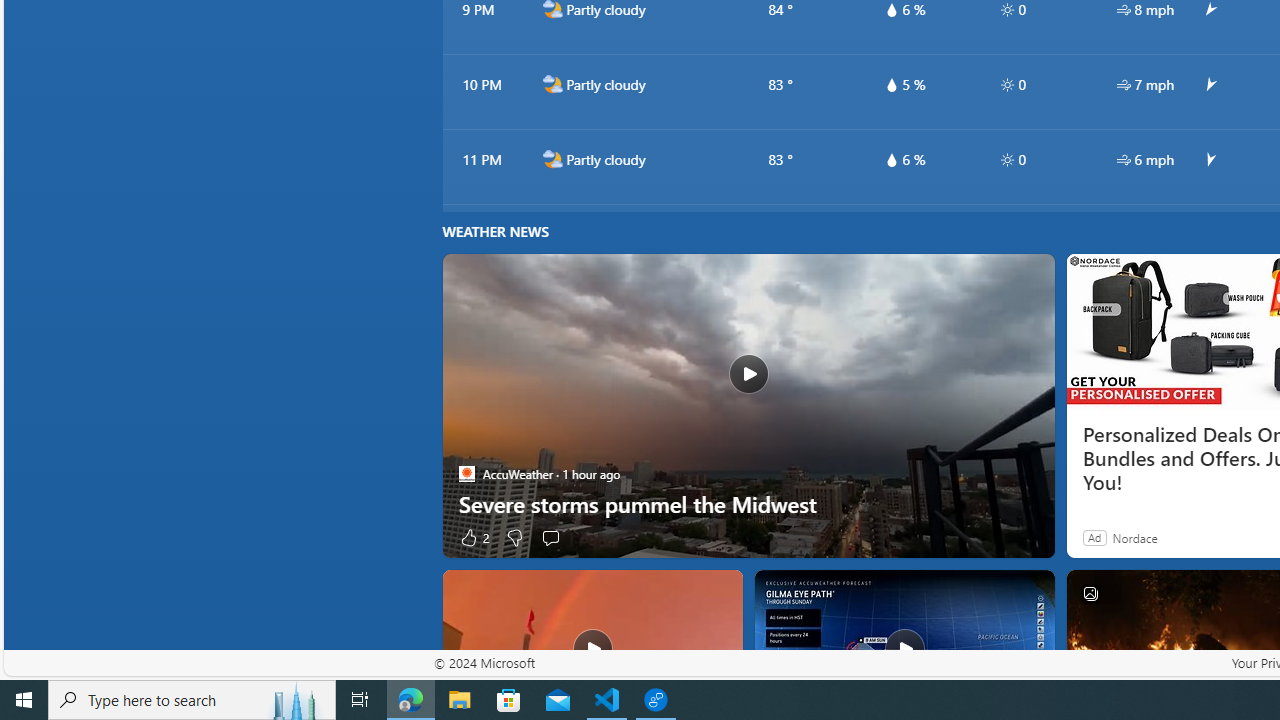  Describe the element at coordinates (1124, 160) in the screenshot. I see `hourlyTable/wind` at that location.